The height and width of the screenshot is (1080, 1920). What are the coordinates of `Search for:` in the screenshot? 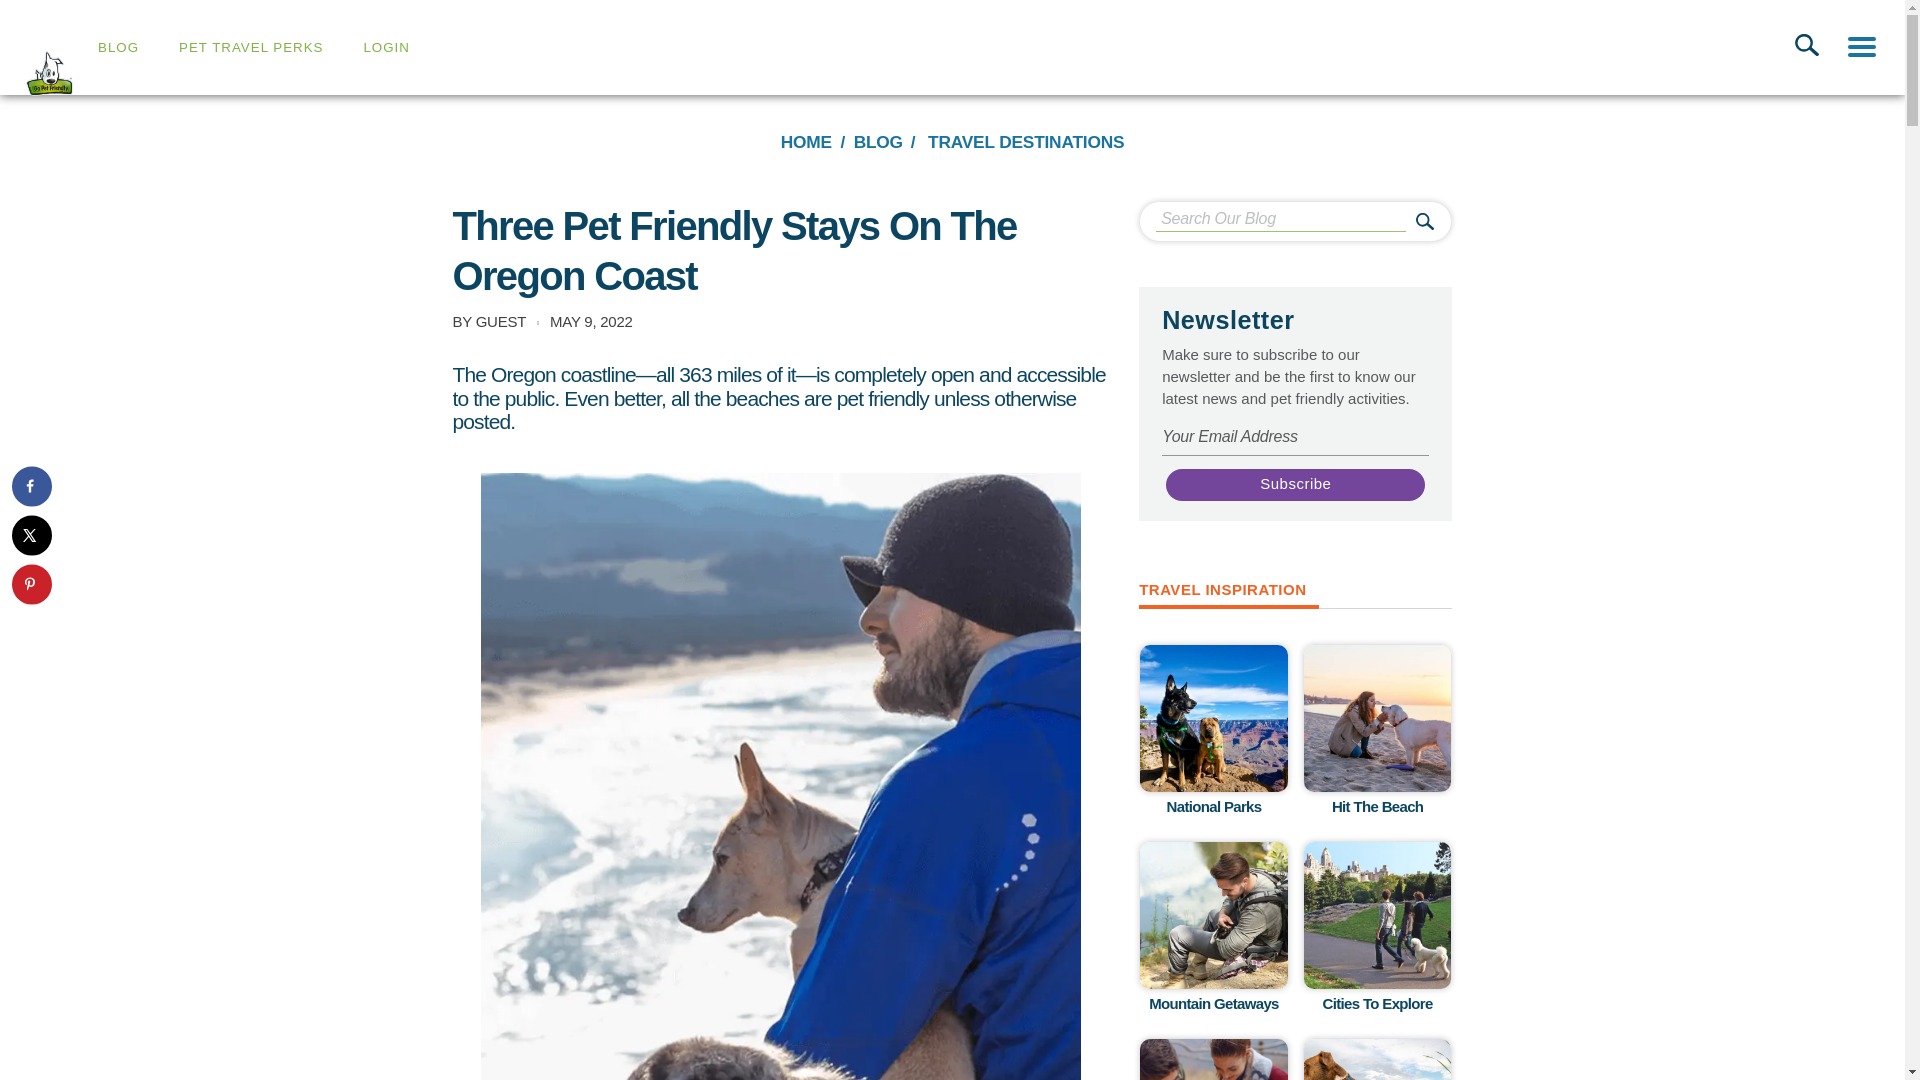 It's located at (1280, 220).